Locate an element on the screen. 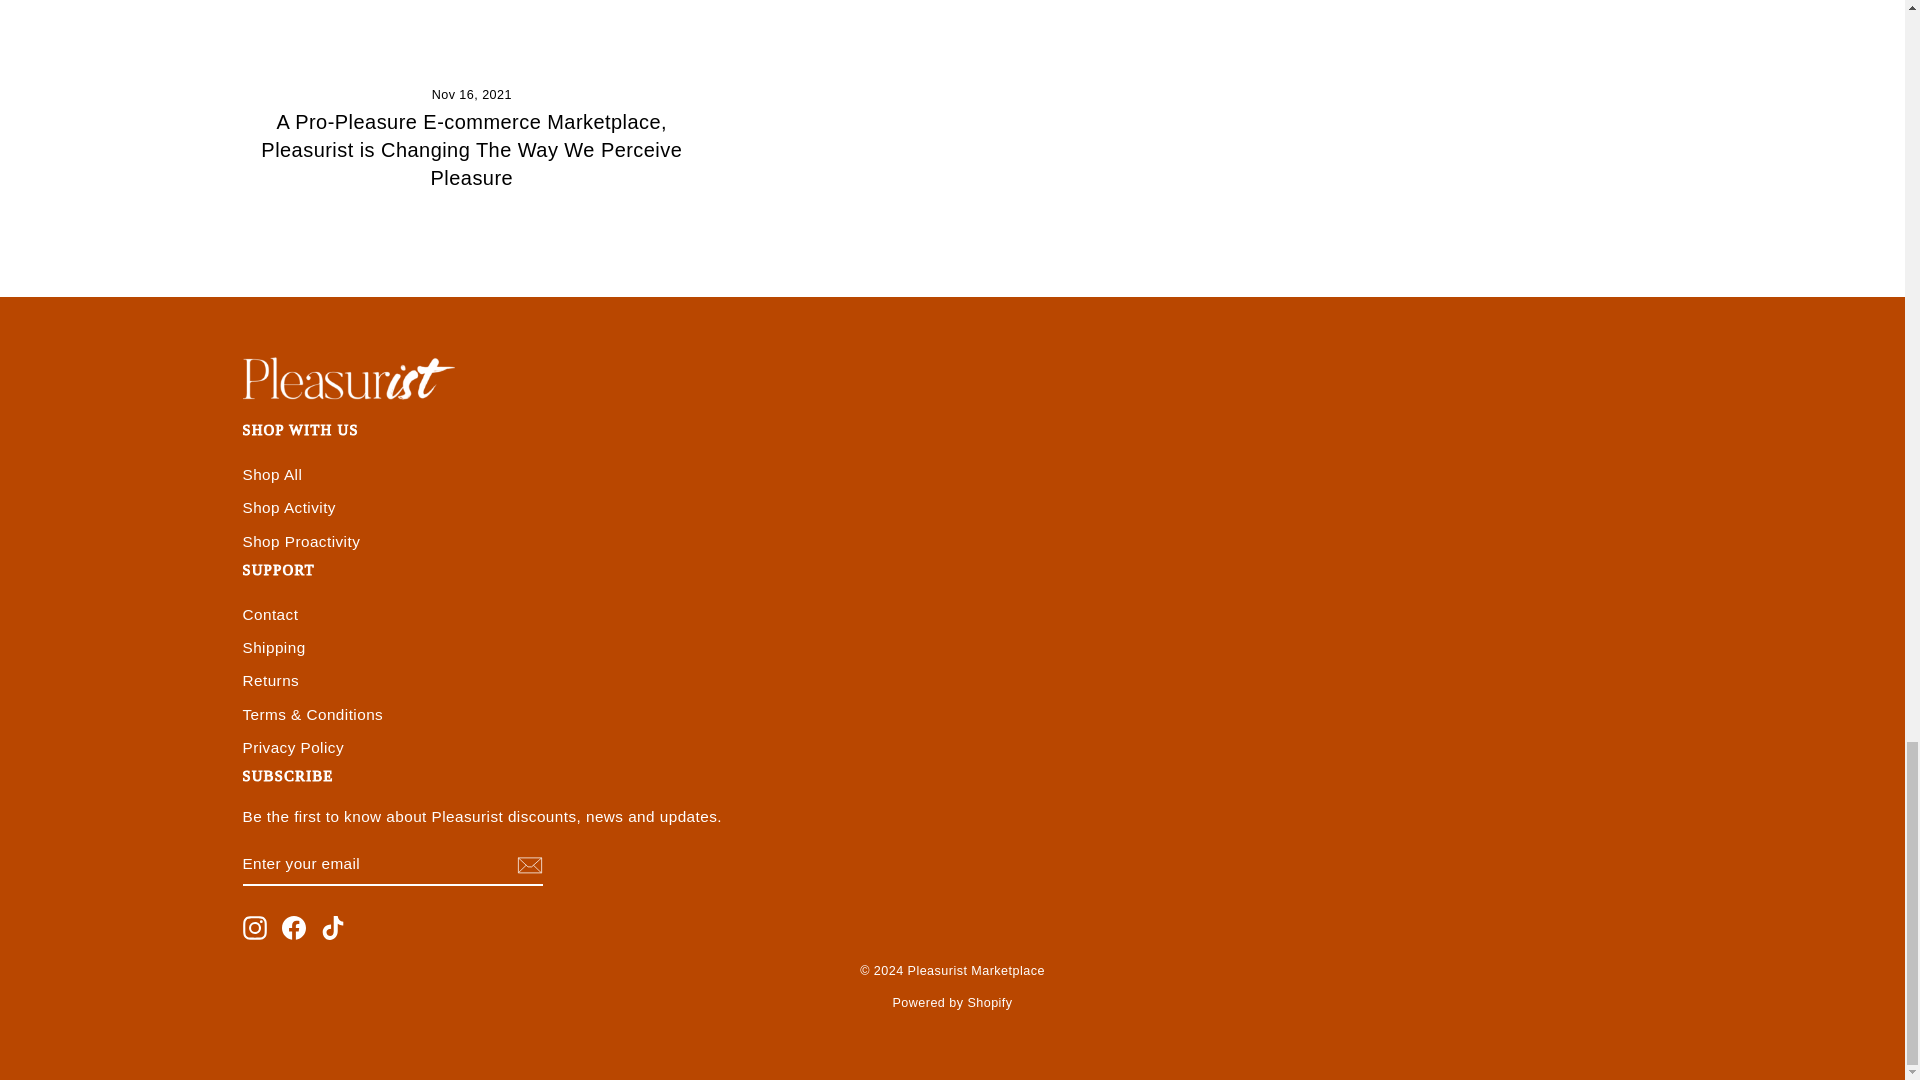  Pleasurist Marketplace on TikTok is located at coordinates (332, 927).